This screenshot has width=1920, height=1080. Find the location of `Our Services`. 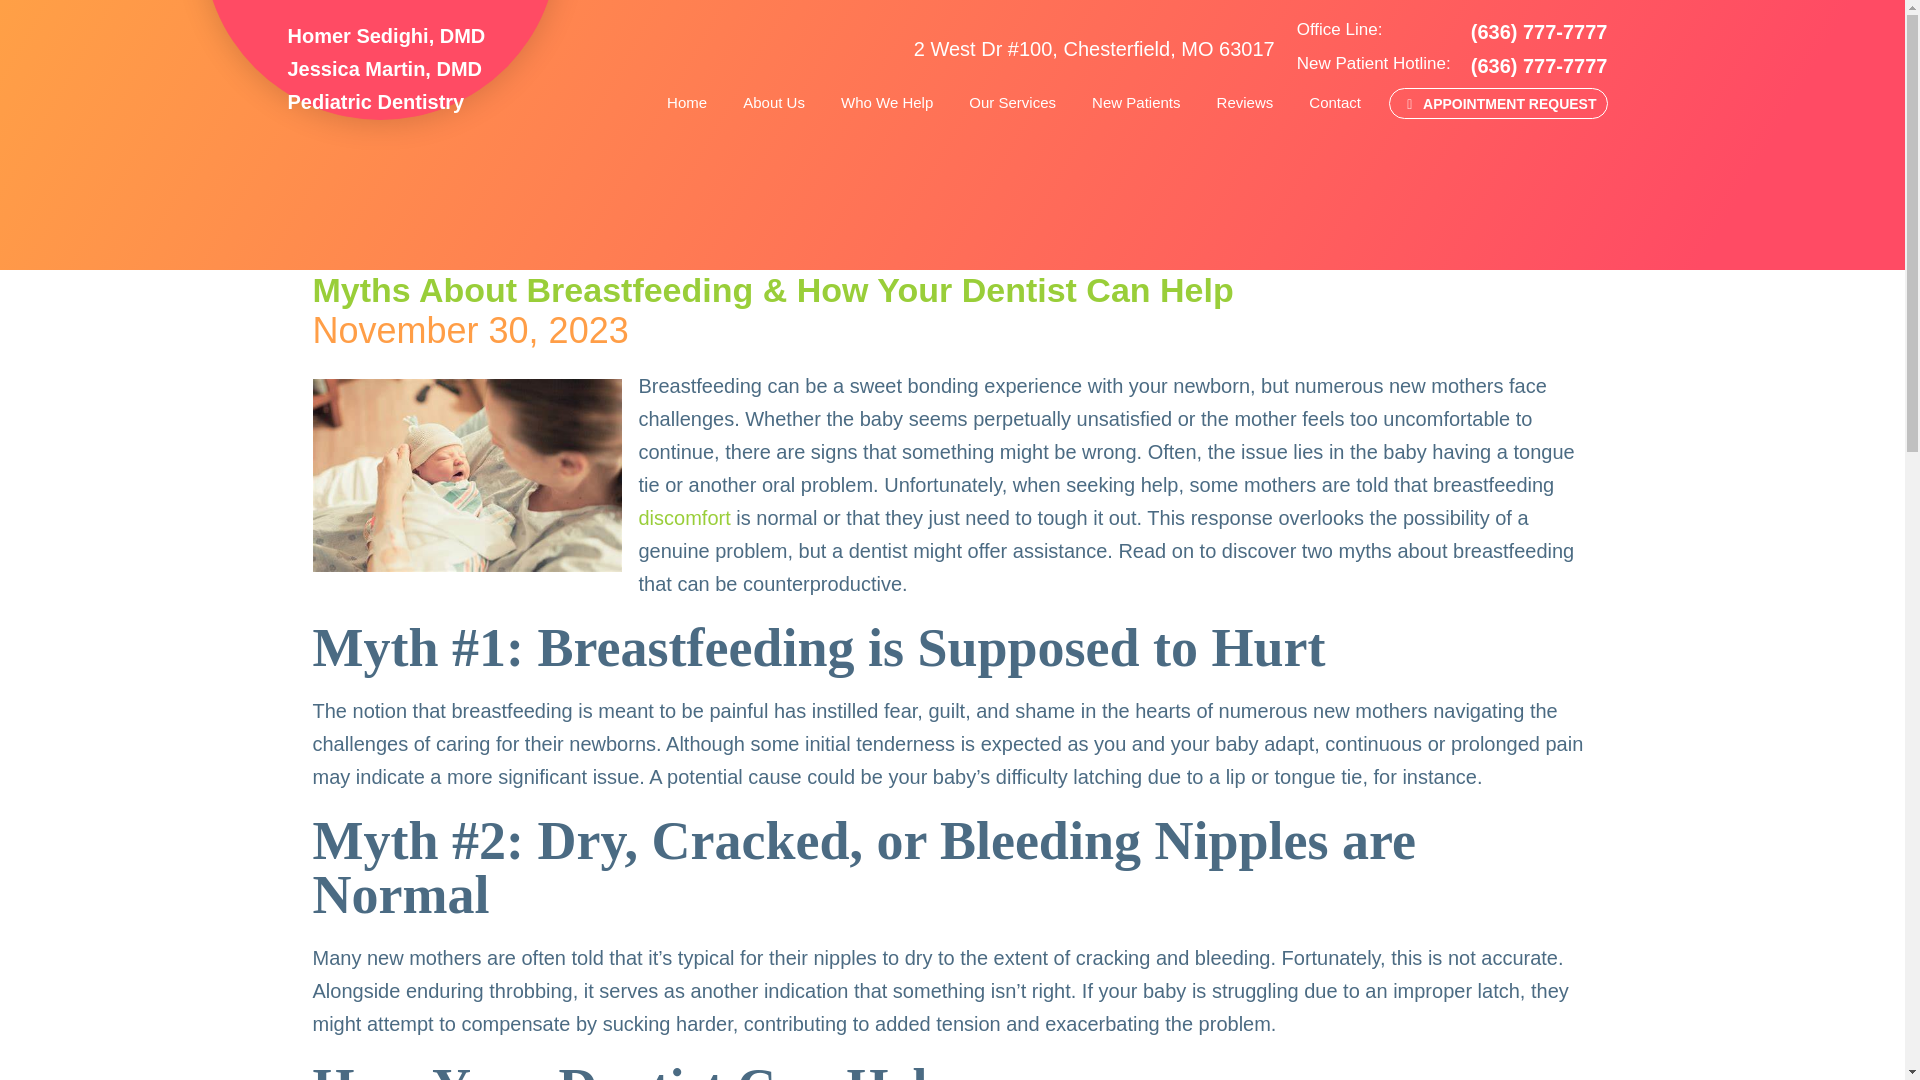

Our Services is located at coordinates (1012, 102).